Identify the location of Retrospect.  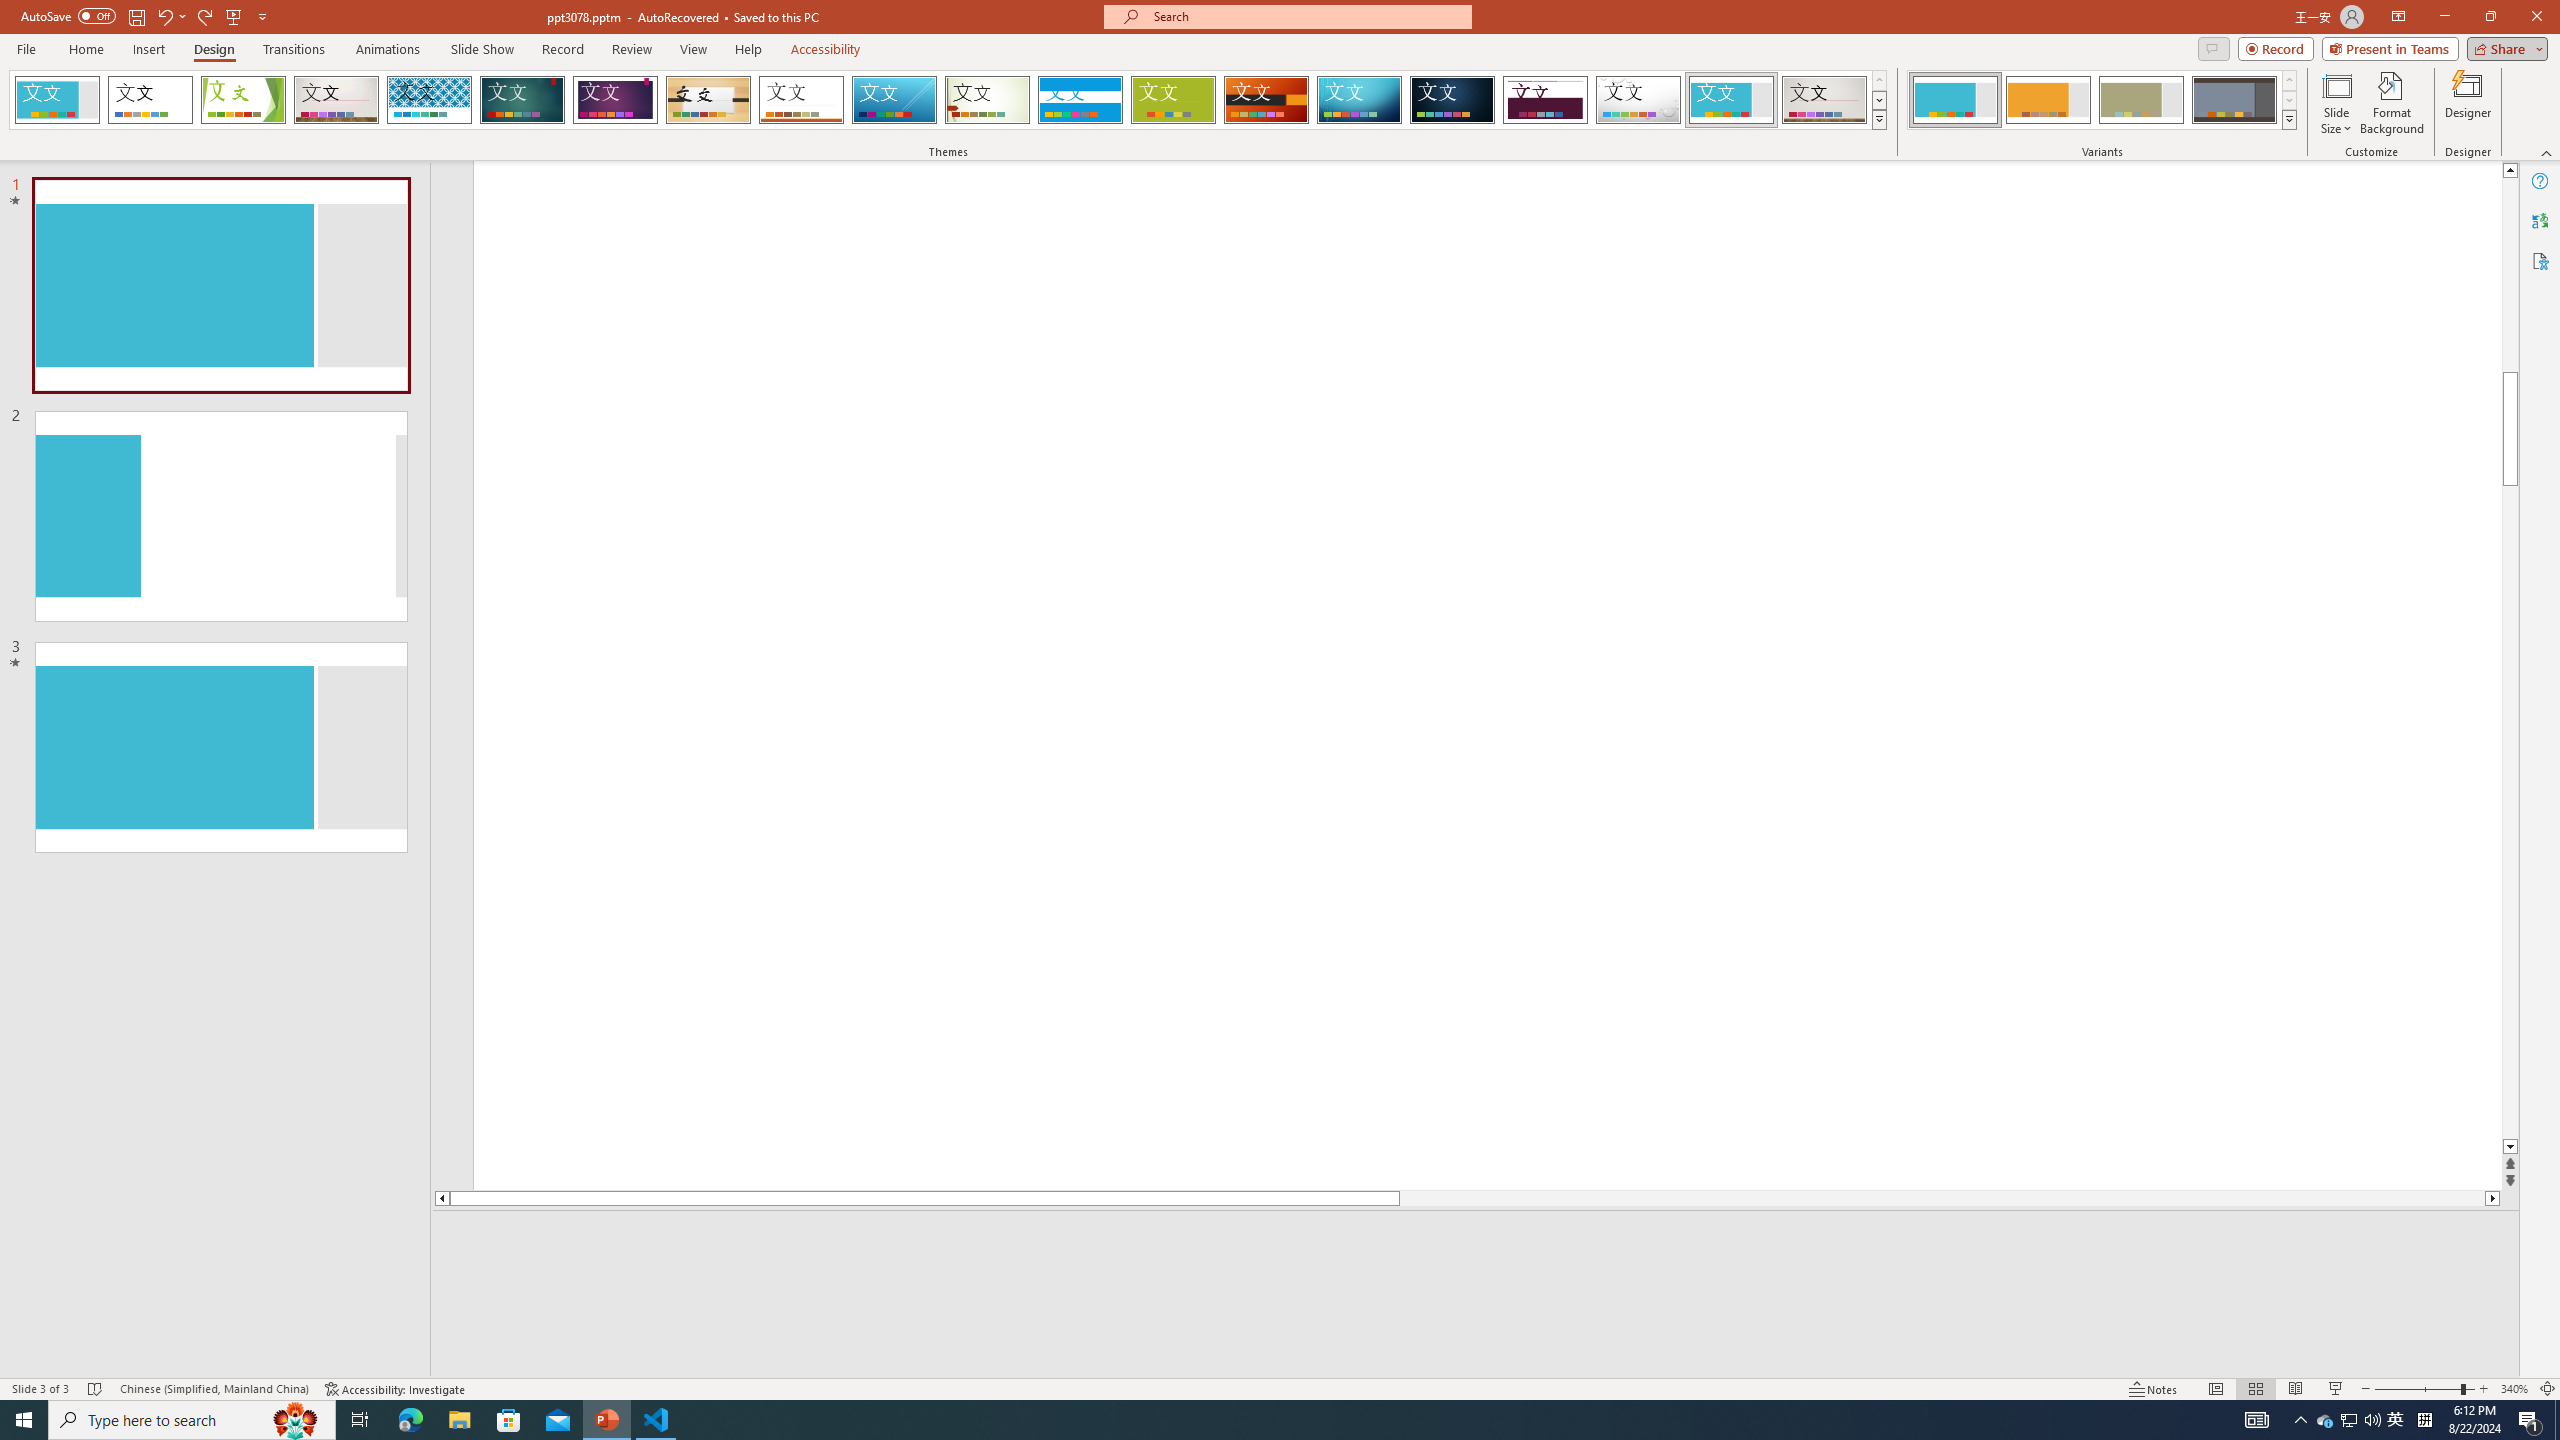
(801, 100).